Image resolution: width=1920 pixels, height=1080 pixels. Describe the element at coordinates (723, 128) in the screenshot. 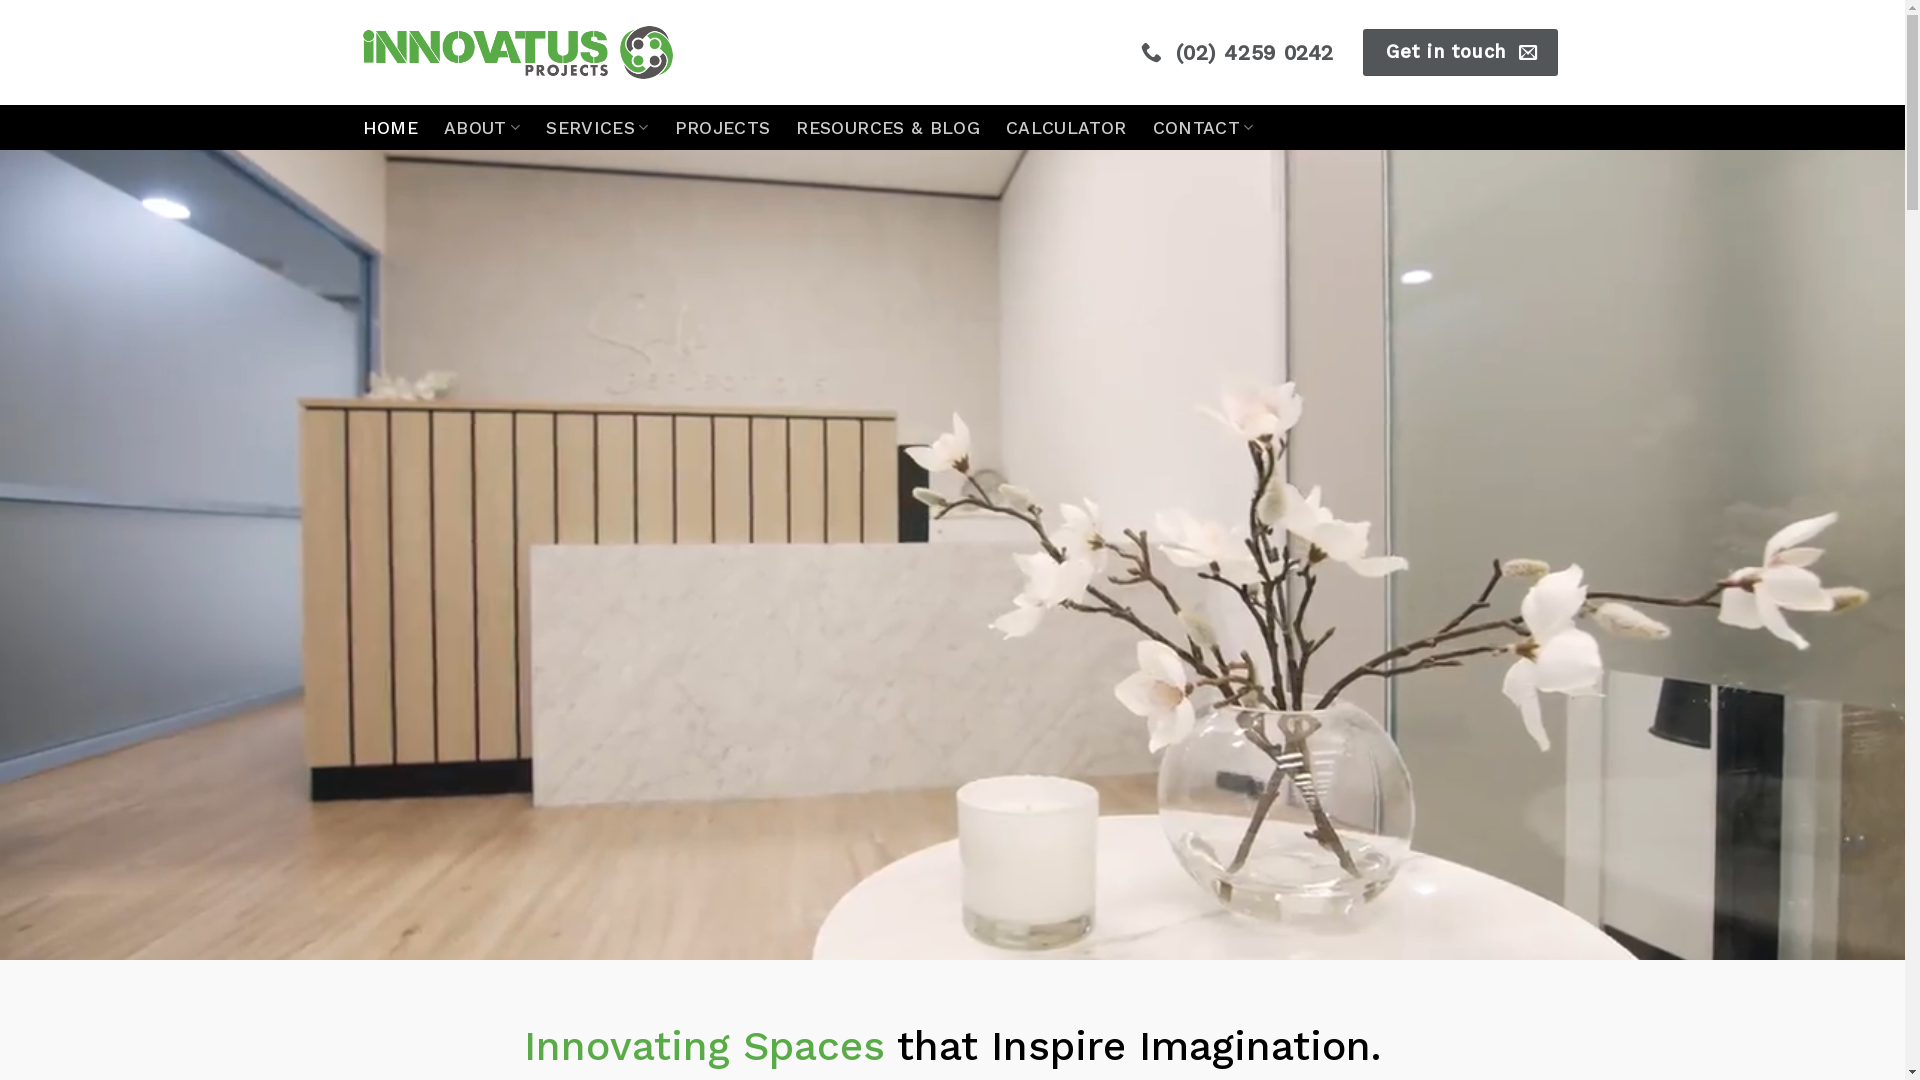

I see `PROJECTS` at that location.